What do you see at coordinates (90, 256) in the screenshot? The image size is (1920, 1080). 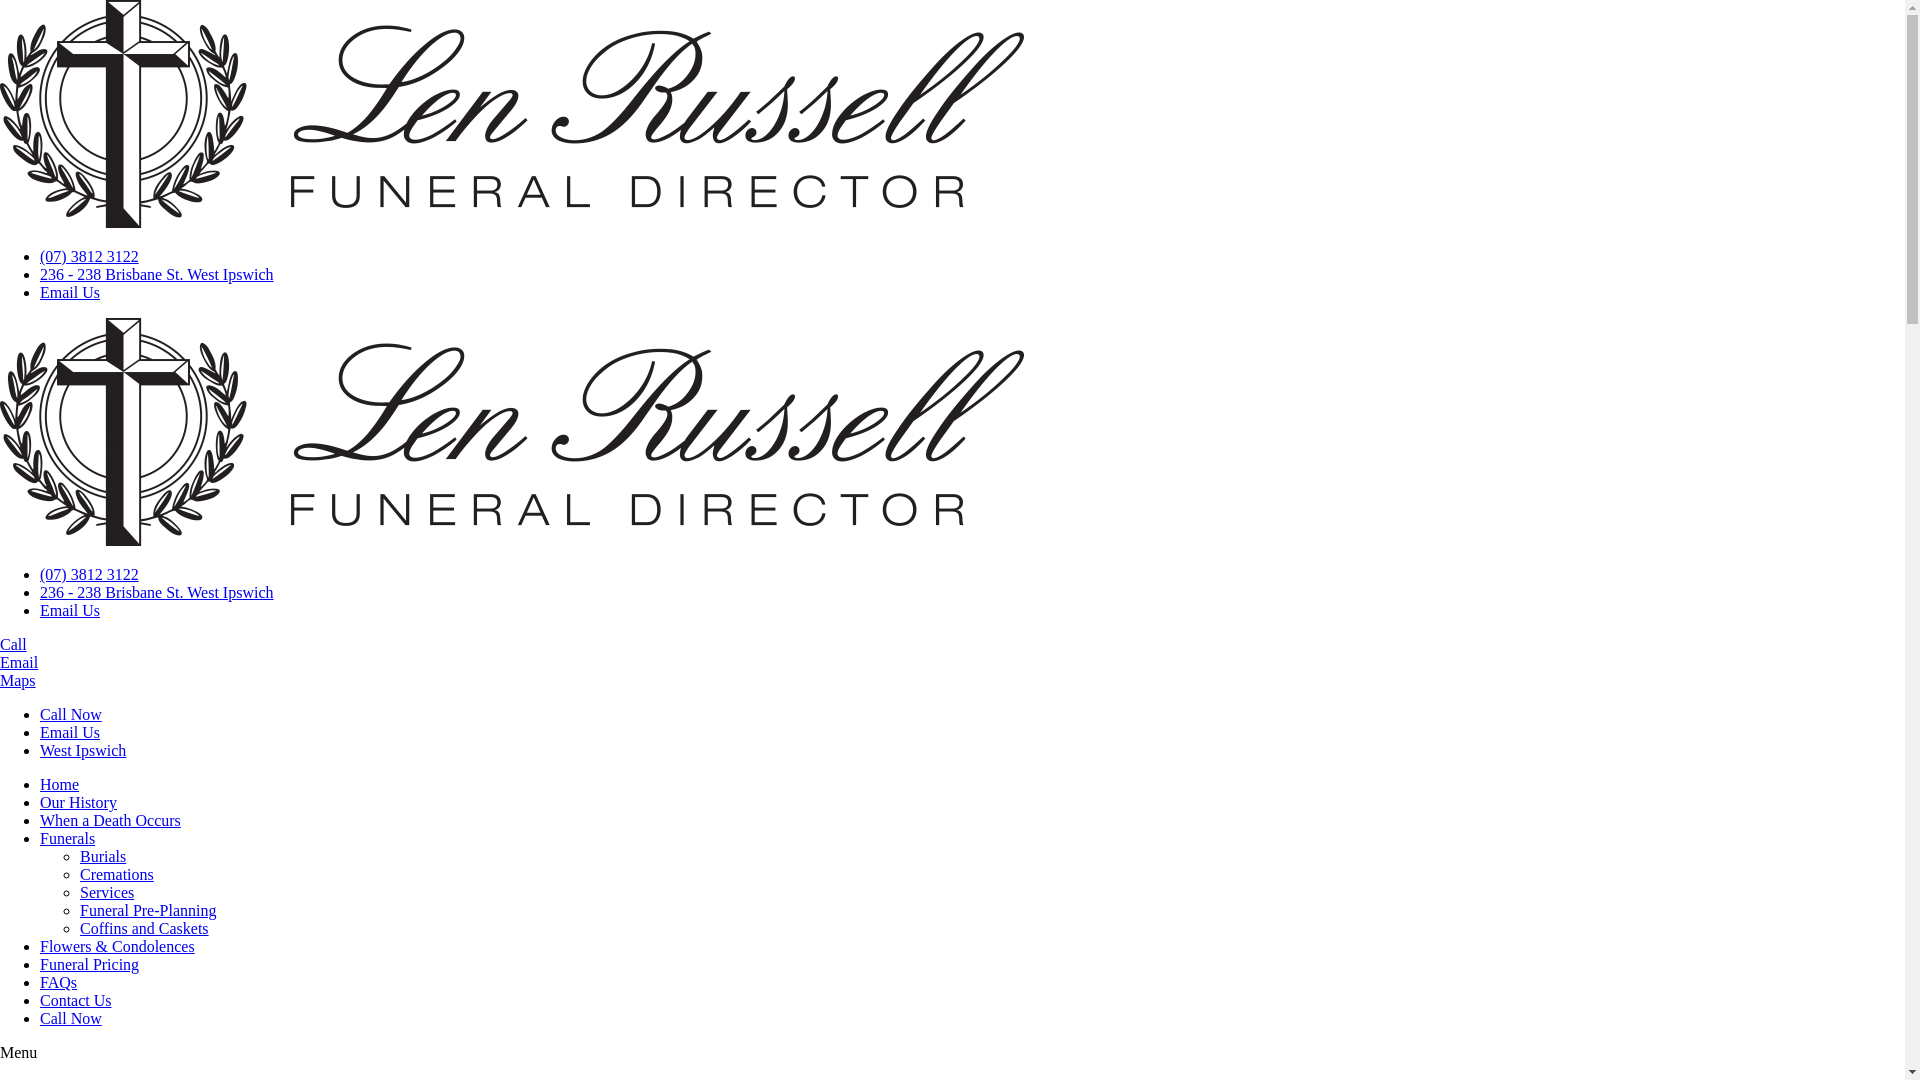 I see `(07) 3812 3122` at bounding box center [90, 256].